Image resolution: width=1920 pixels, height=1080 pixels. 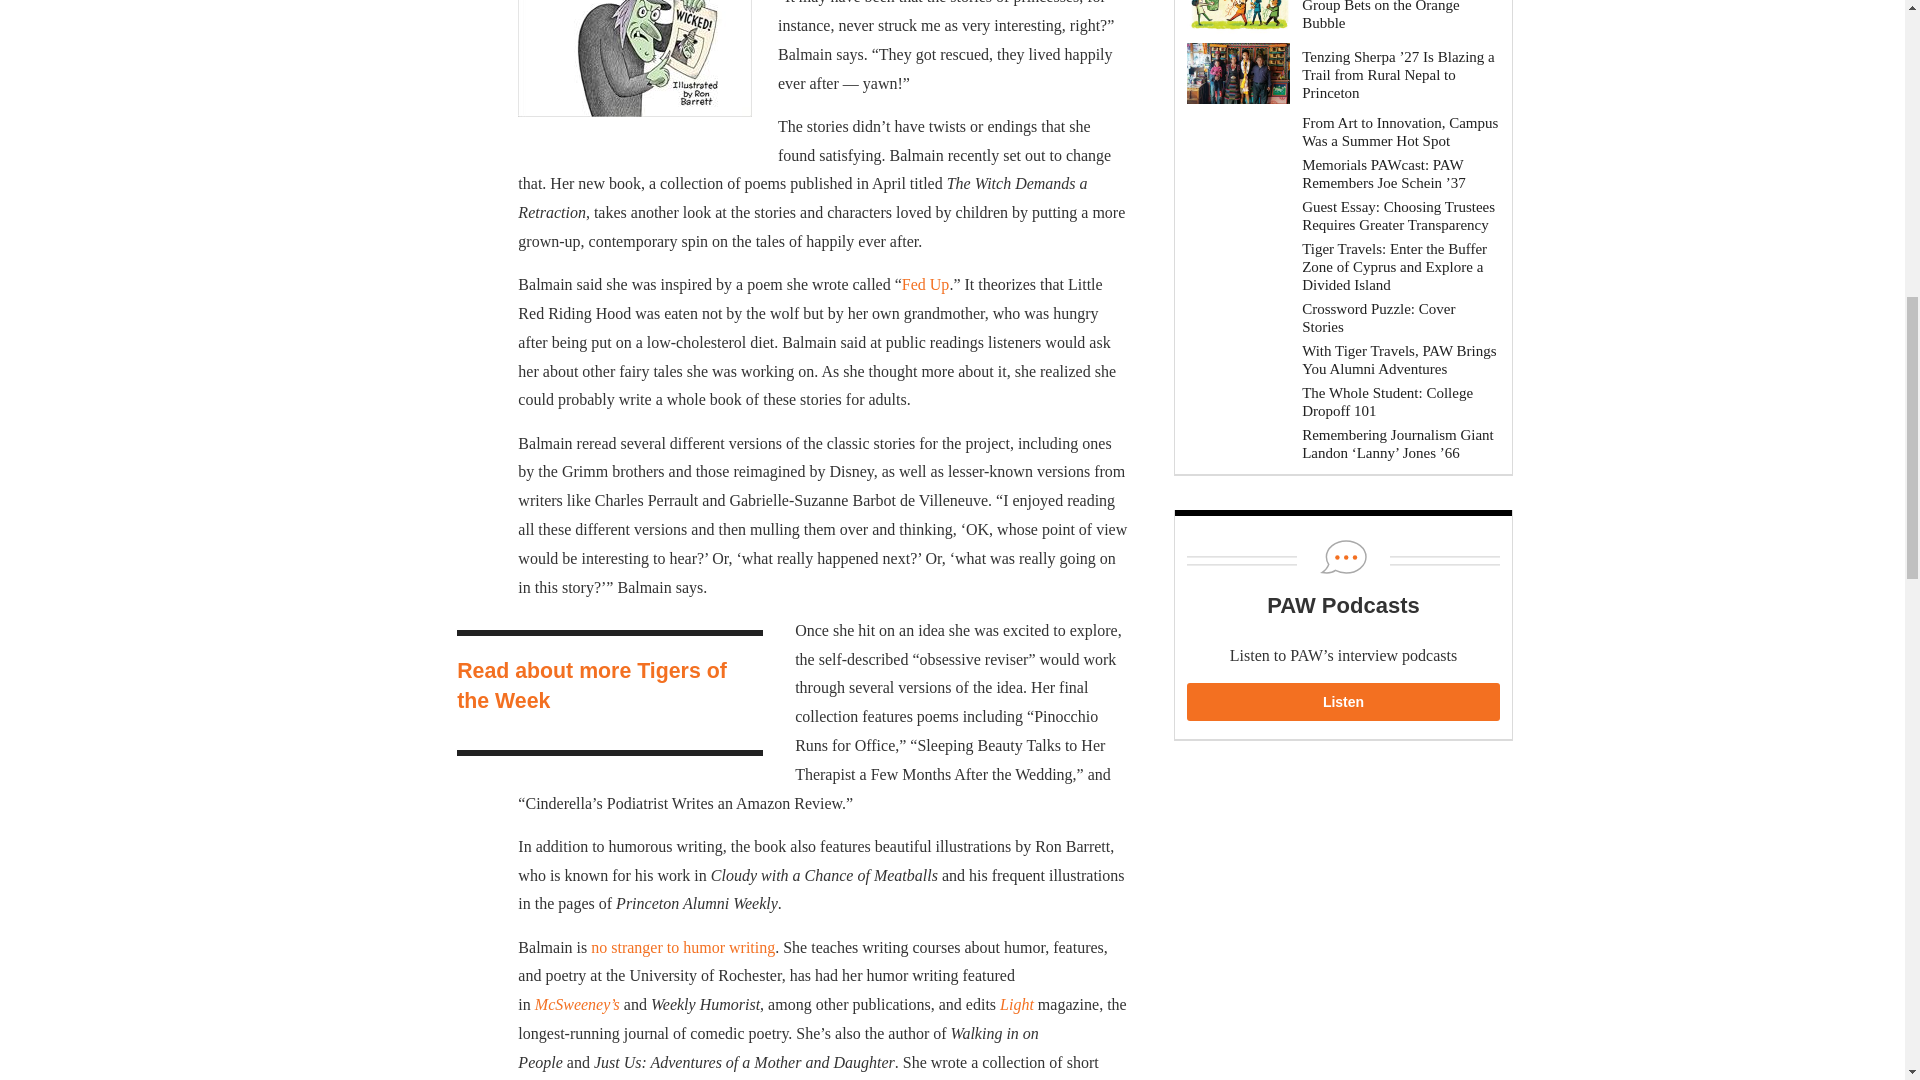 What do you see at coordinates (683, 946) in the screenshot?
I see `no stranger to humor writing` at bounding box center [683, 946].